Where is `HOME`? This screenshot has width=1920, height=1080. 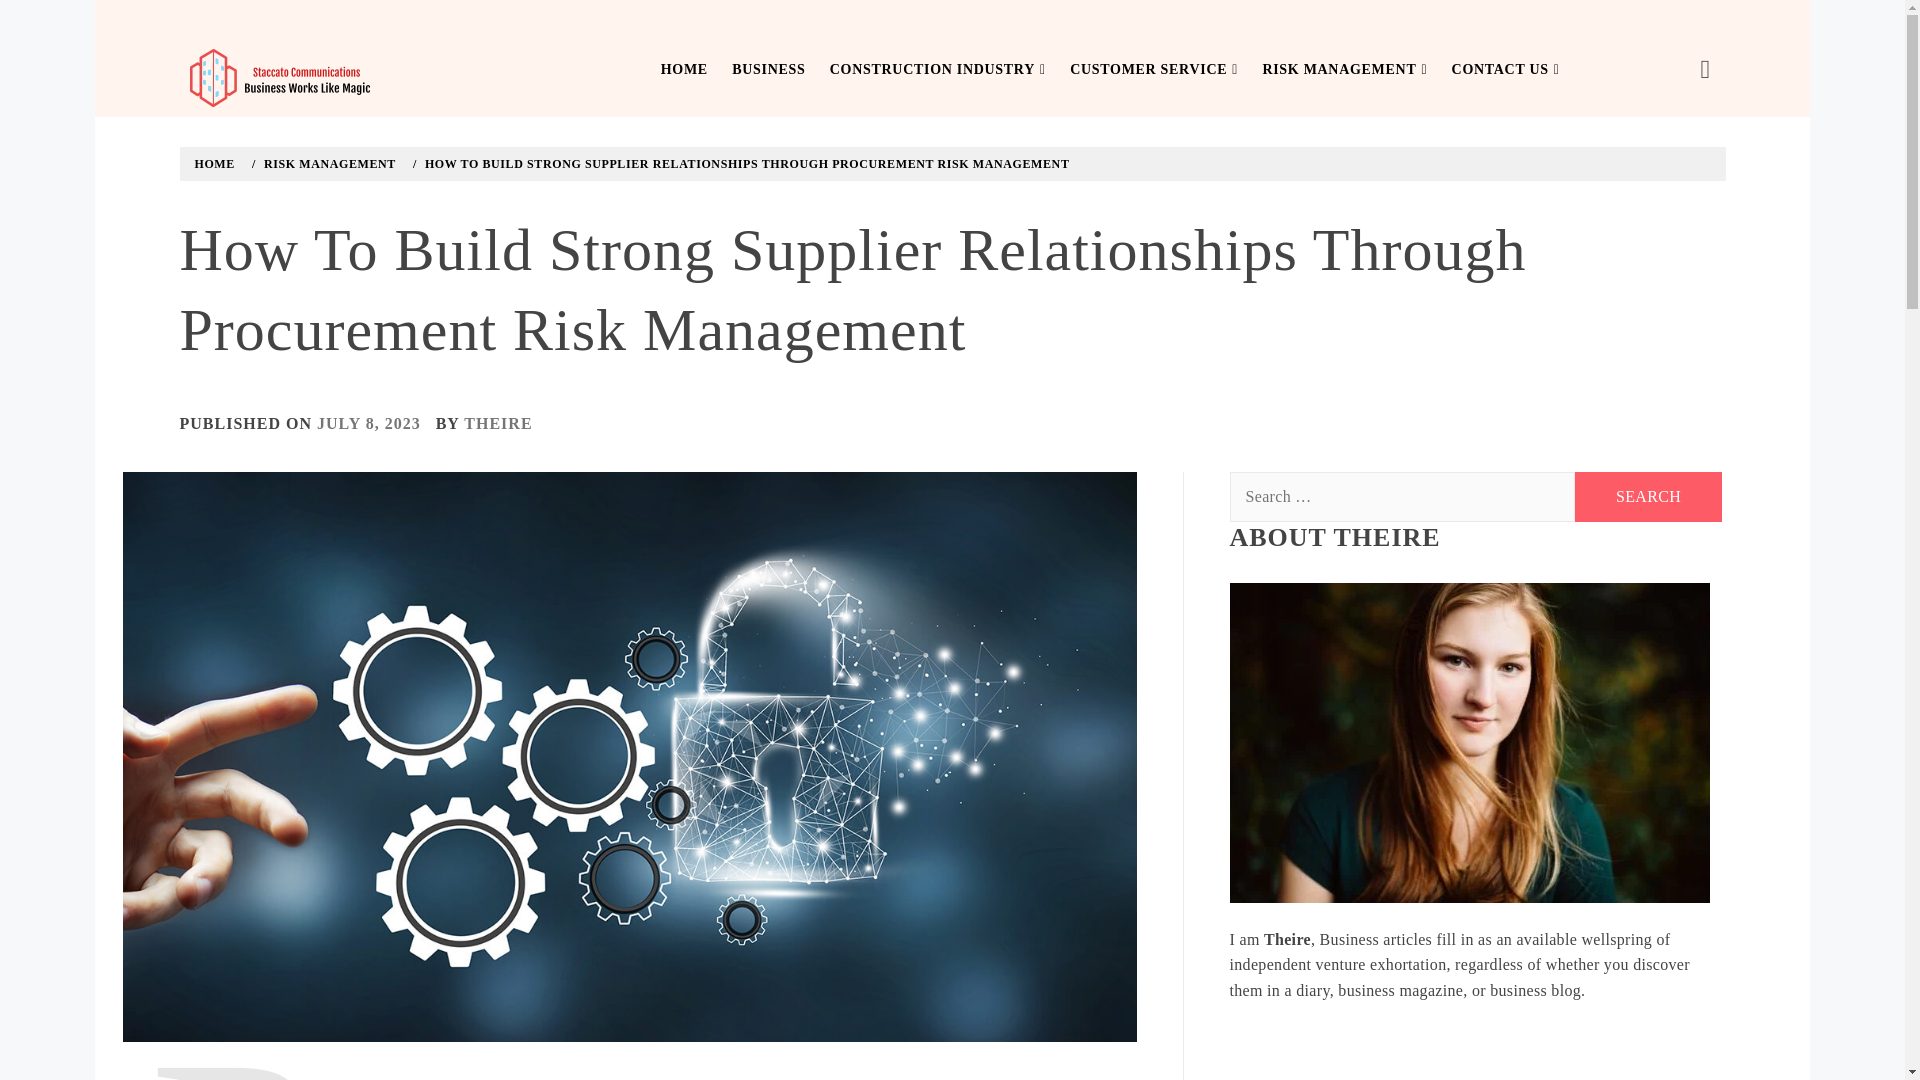
HOME is located at coordinates (217, 163).